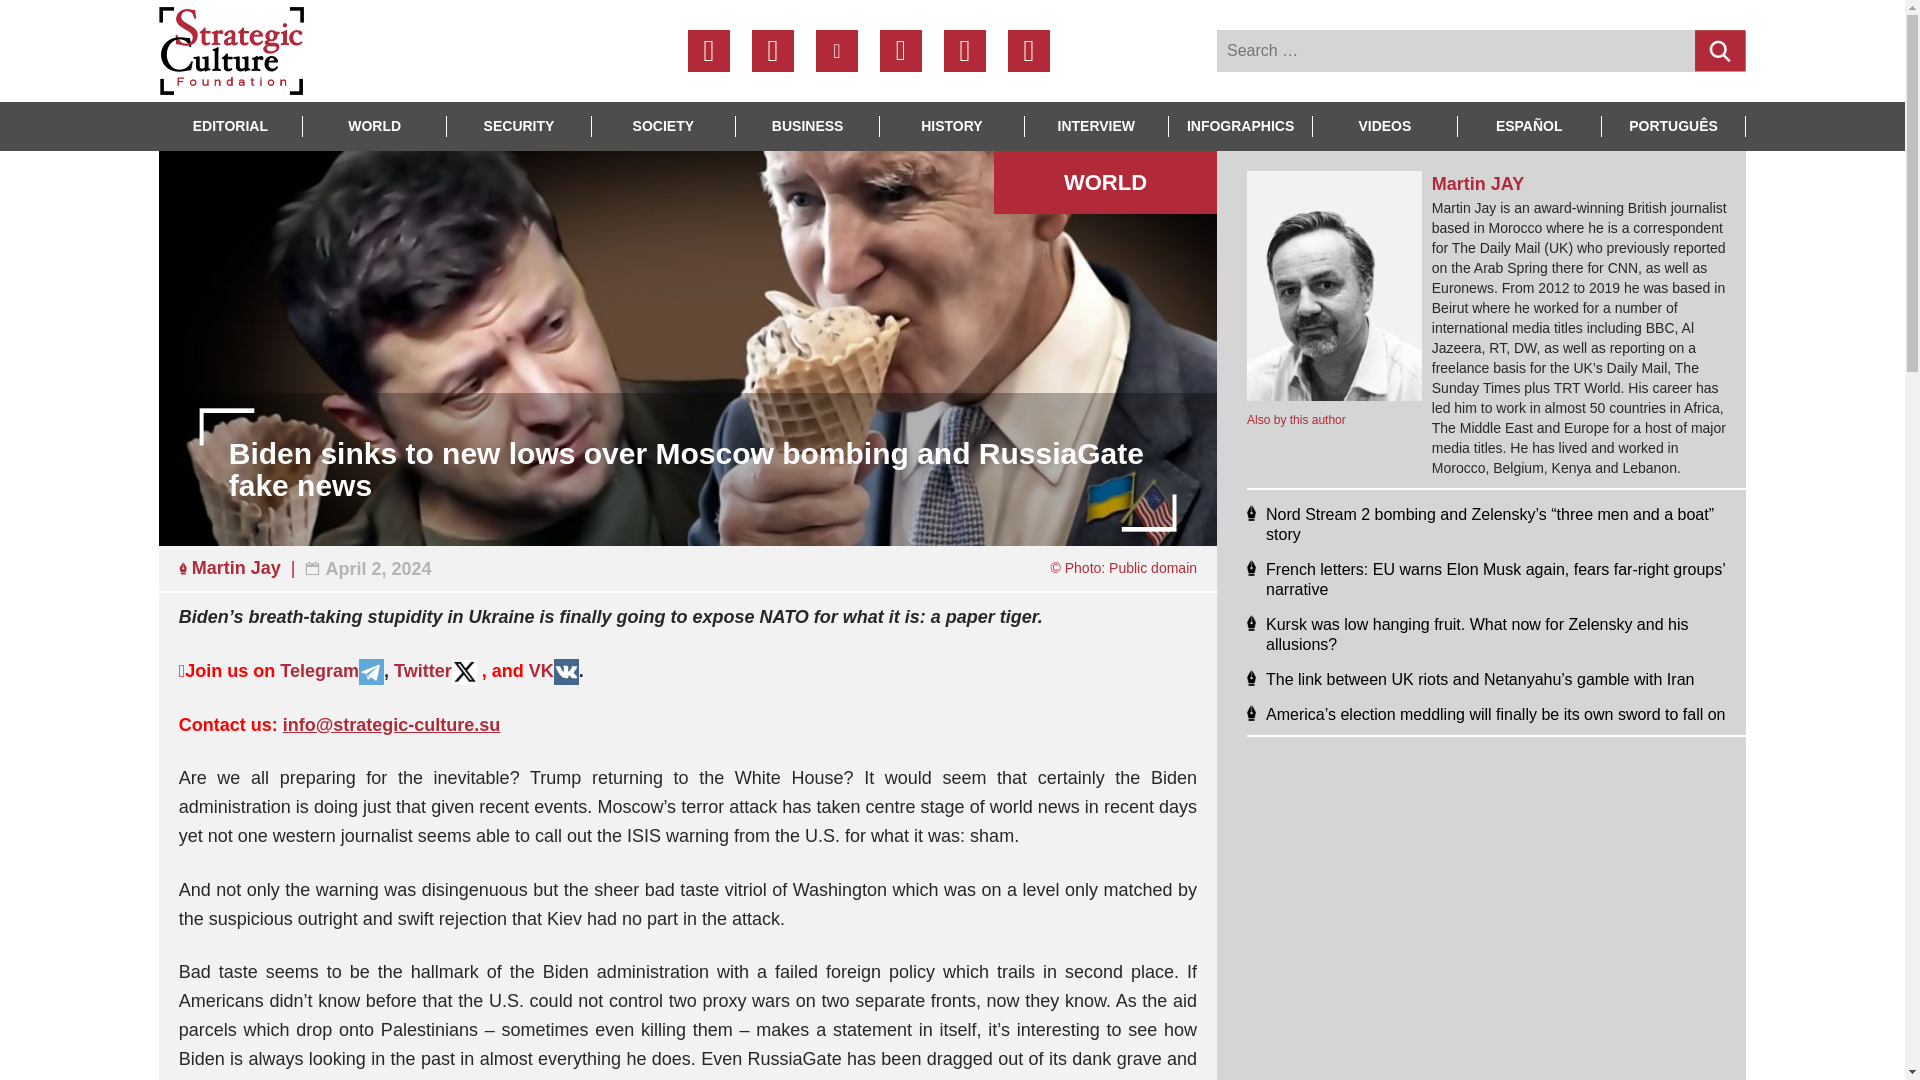  Describe the element at coordinates (1456, 51) in the screenshot. I see `Search for:` at that location.